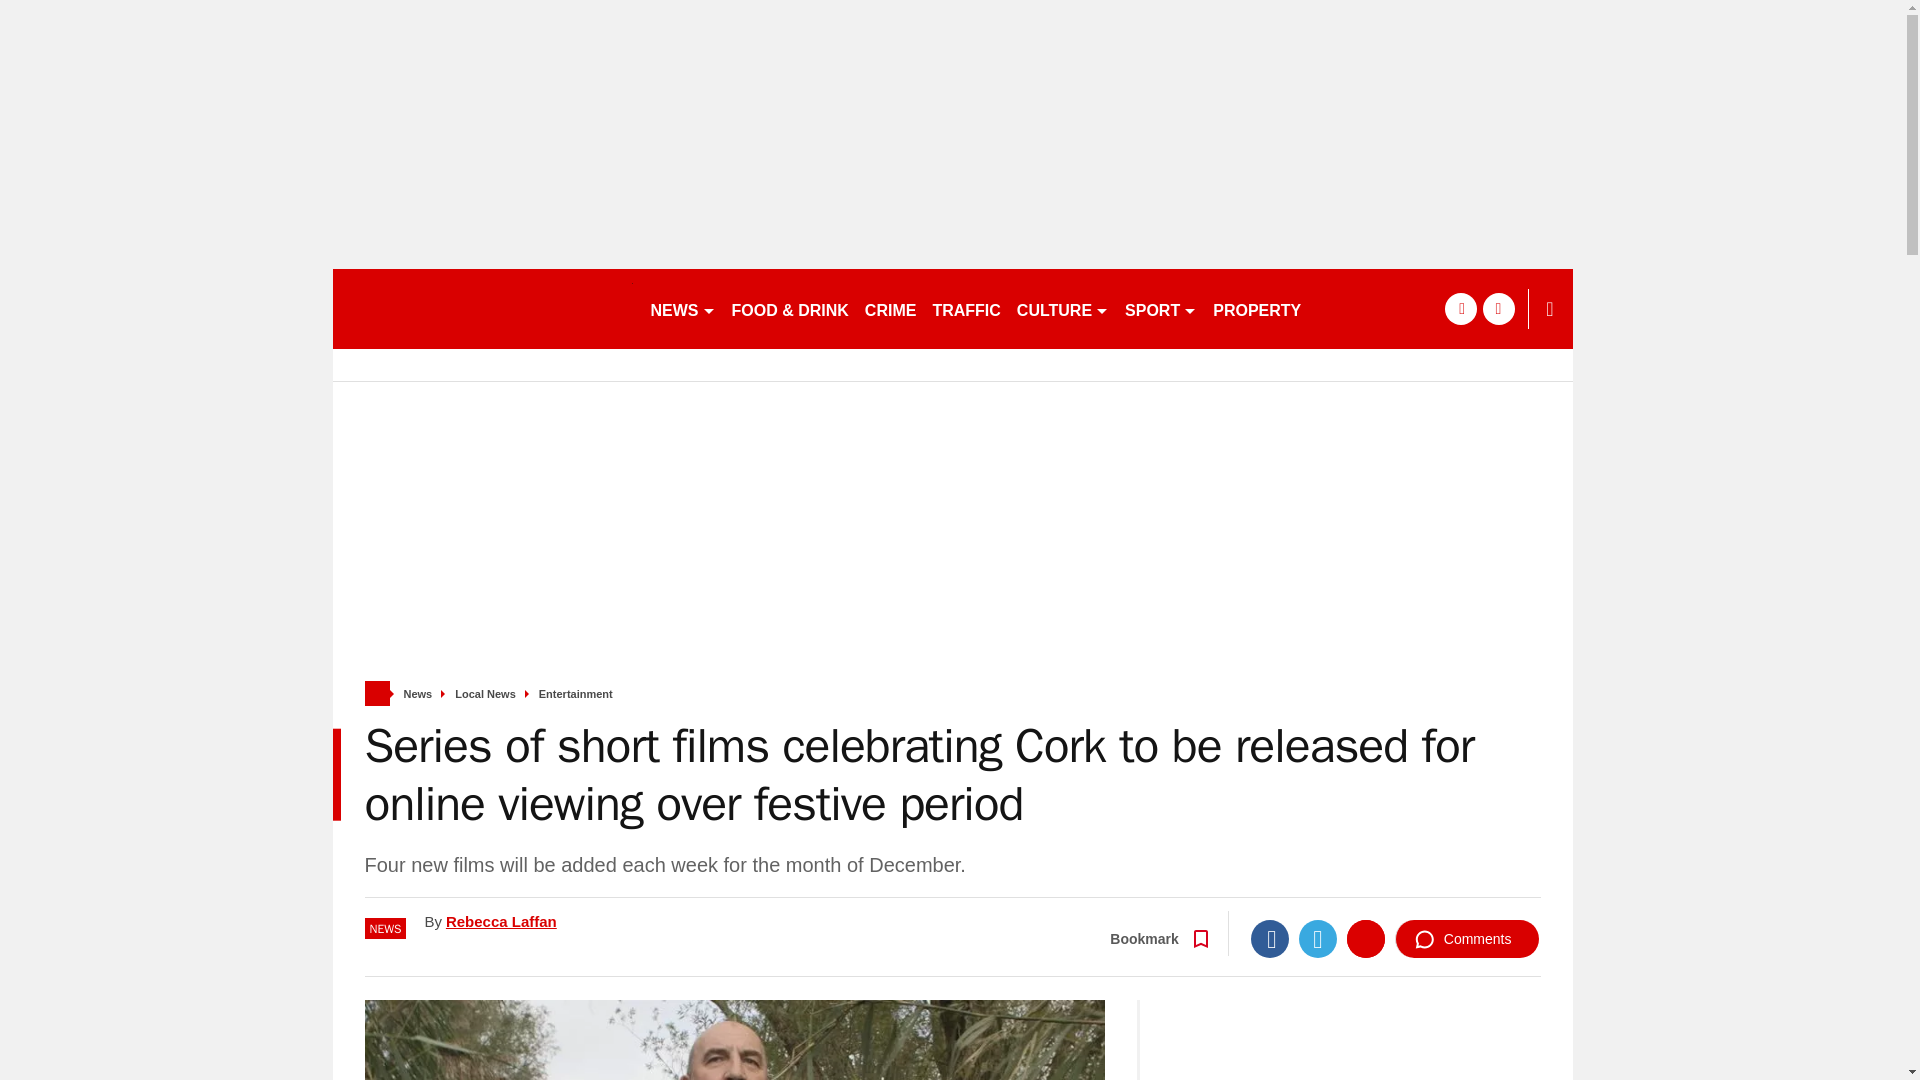  Describe the element at coordinates (1161, 308) in the screenshot. I see `SPORT` at that location.